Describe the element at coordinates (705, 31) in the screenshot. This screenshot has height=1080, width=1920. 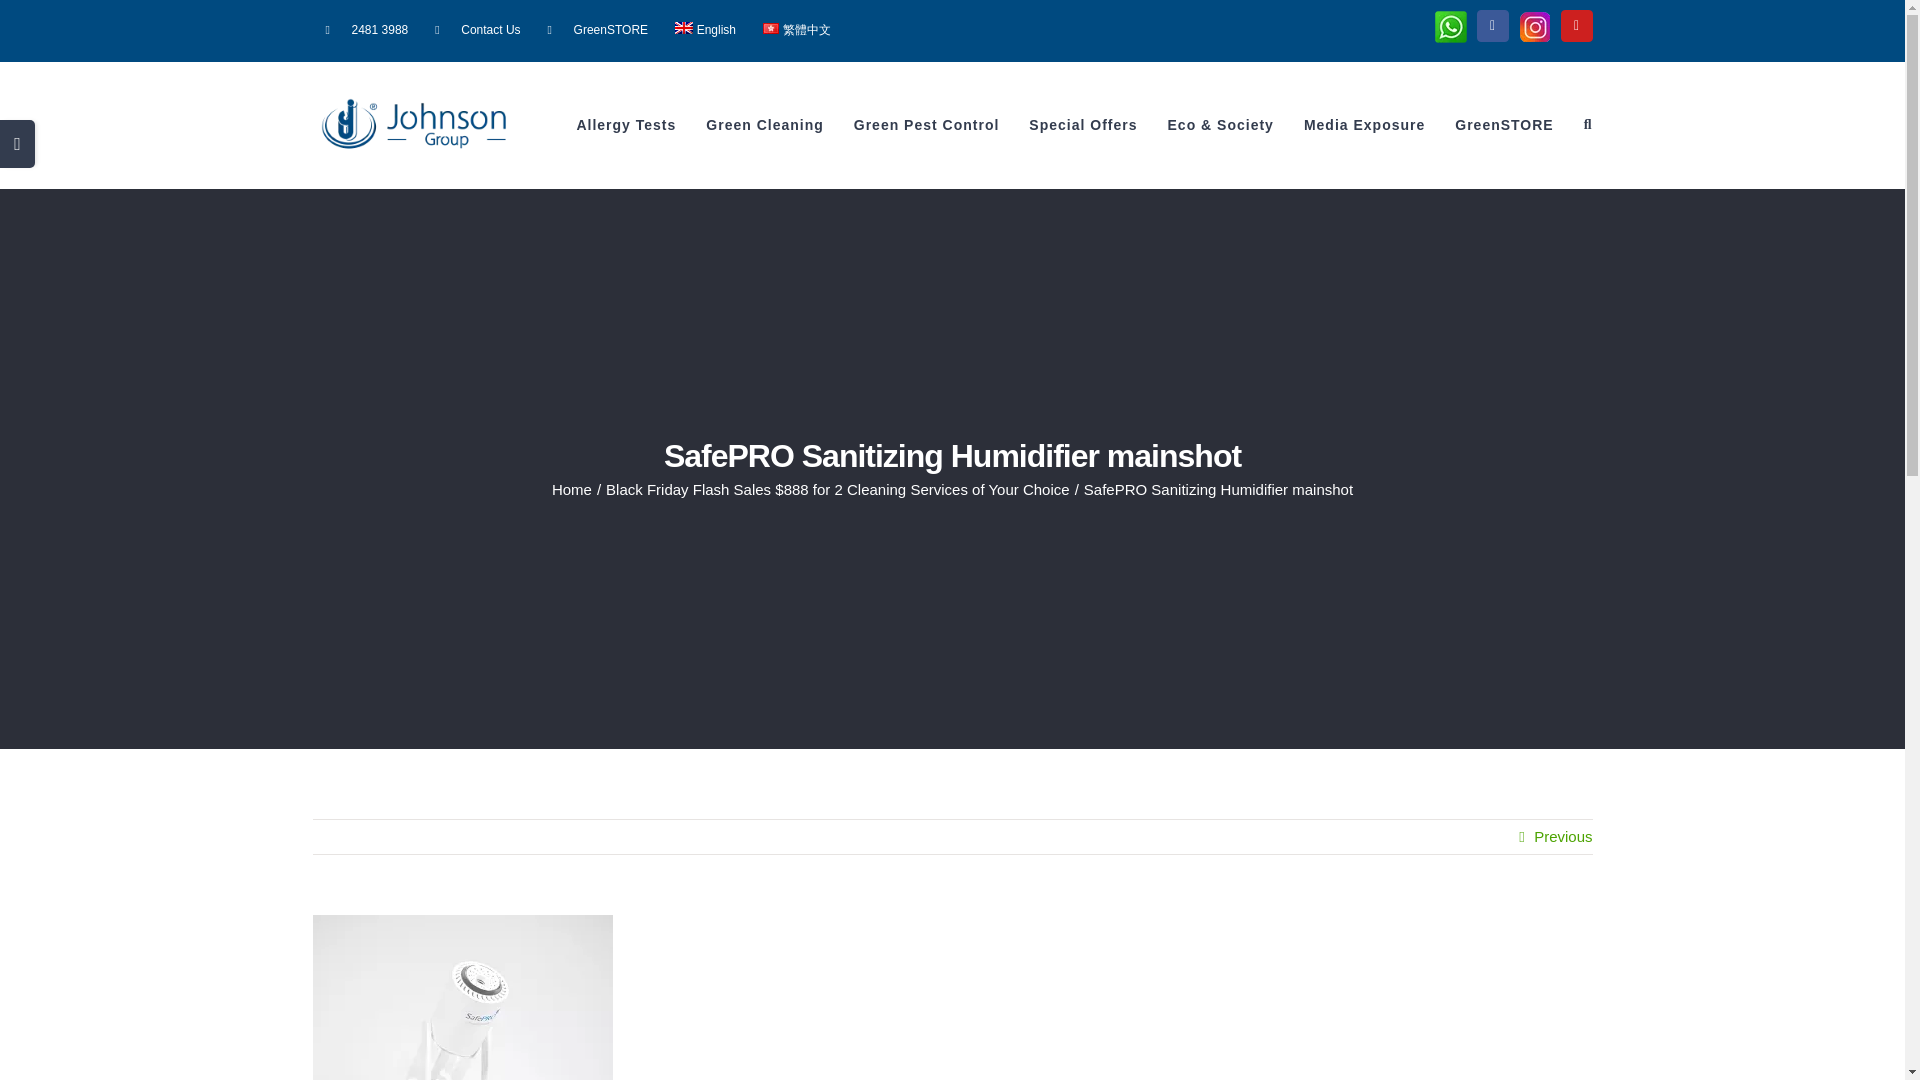
I see `English` at that location.